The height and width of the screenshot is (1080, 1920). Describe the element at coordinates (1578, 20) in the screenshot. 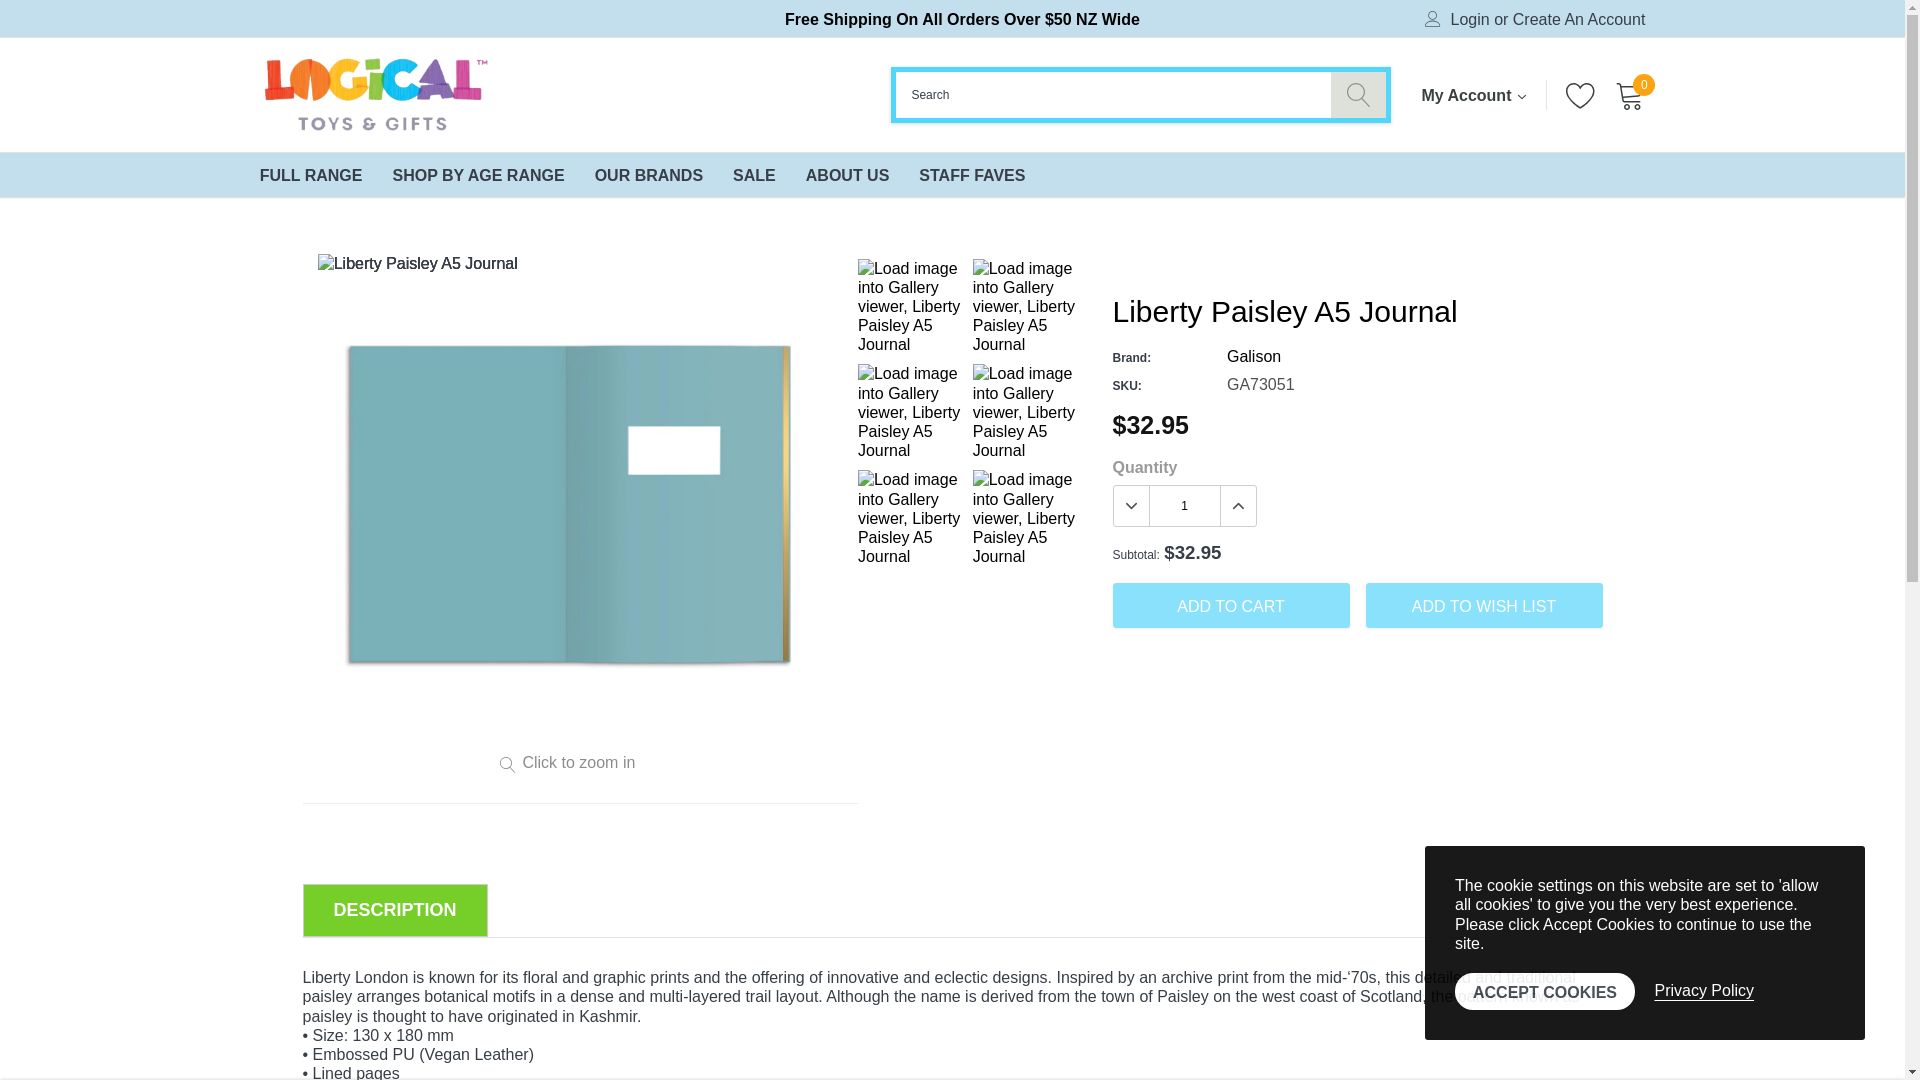

I see `Create An Account` at that location.